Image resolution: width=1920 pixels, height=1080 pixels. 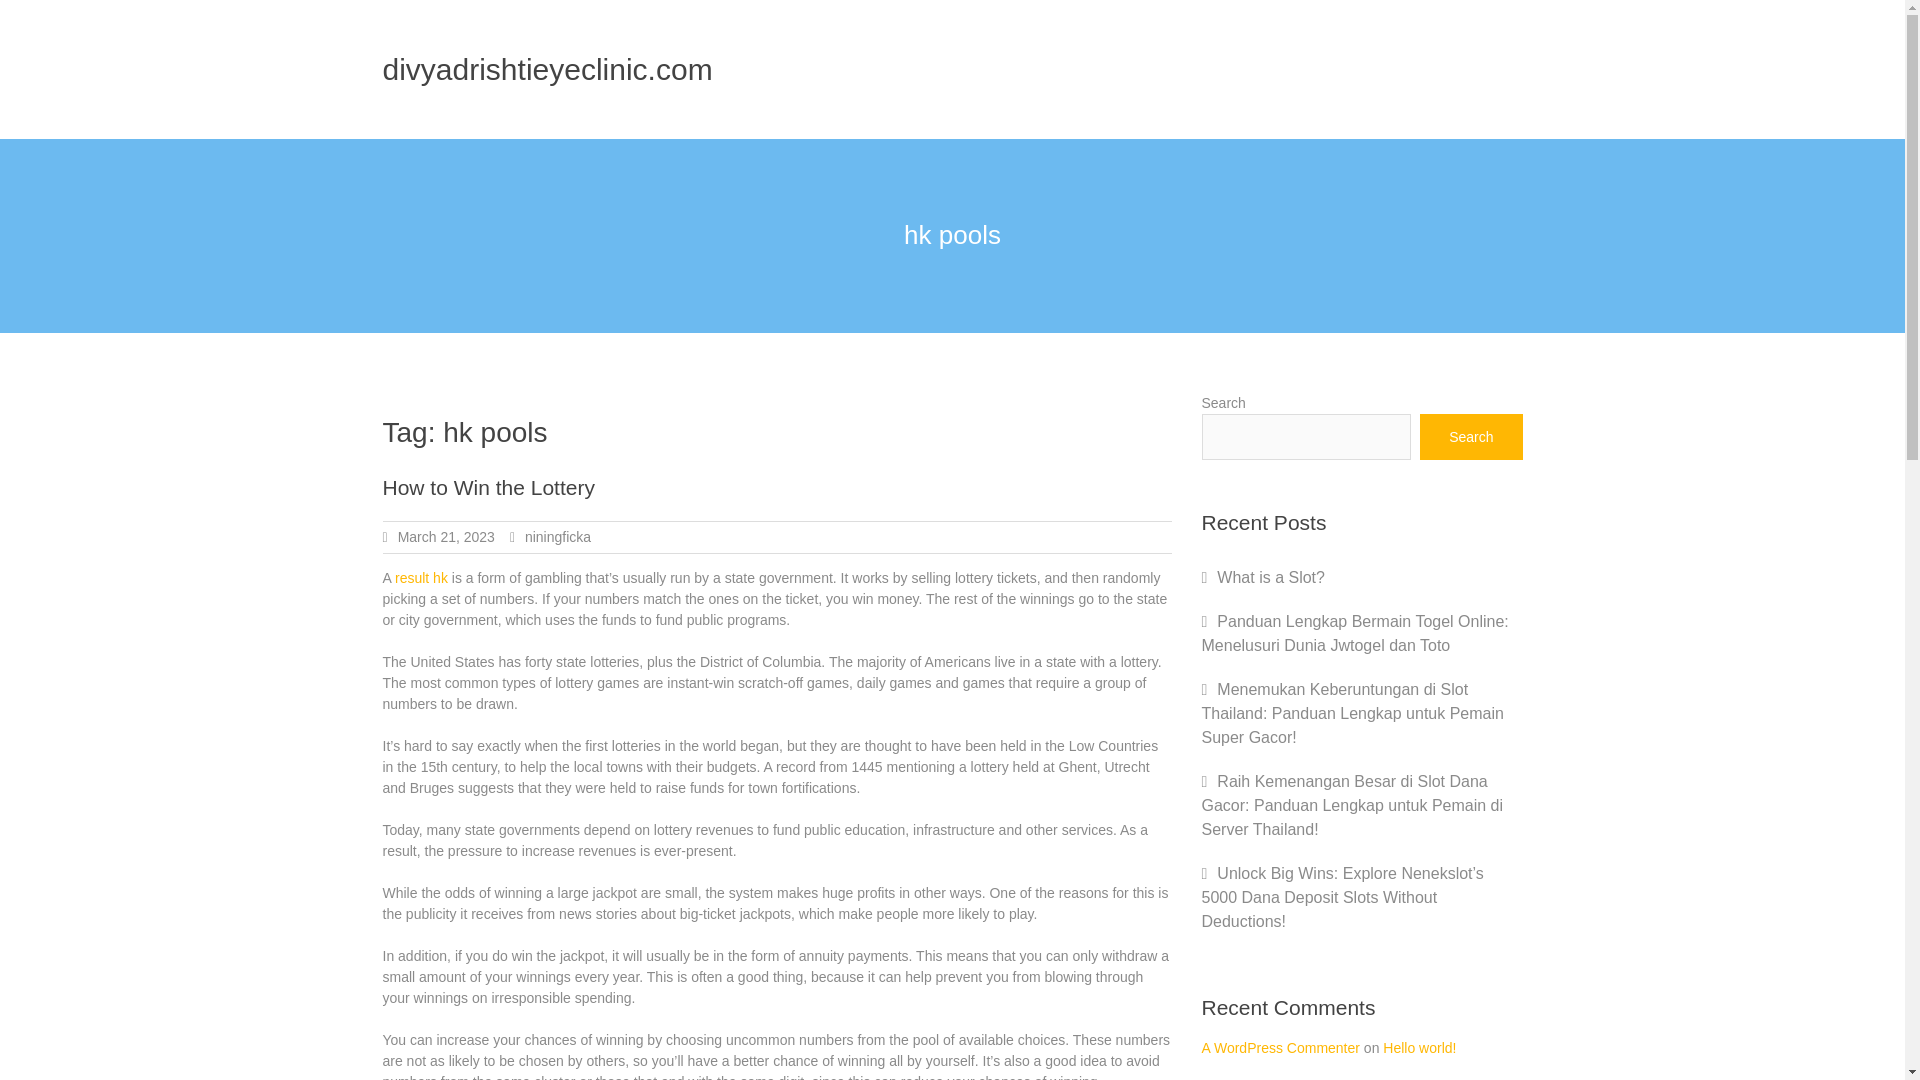 What do you see at coordinates (421, 578) in the screenshot?
I see `result hk` at bounding box center [421, 578].